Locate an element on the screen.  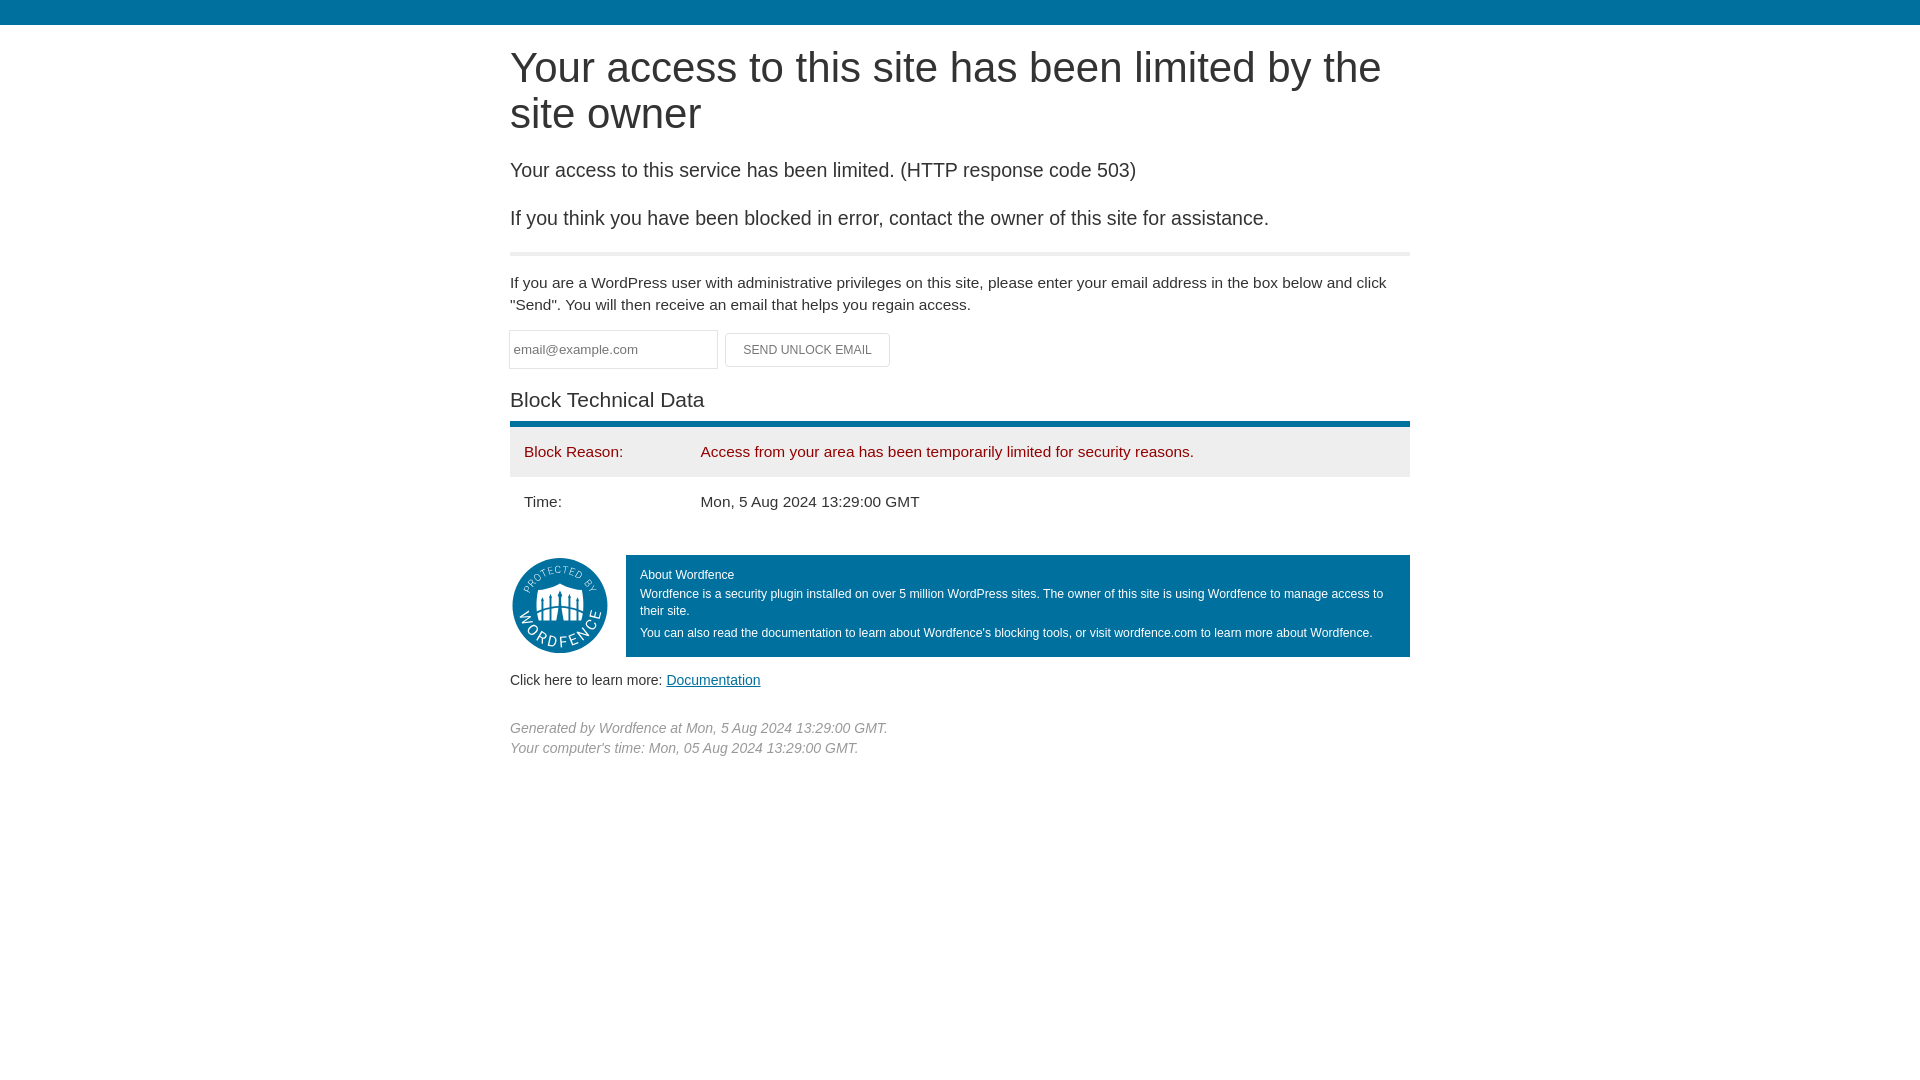
Documentation is located at coordinates (713, 679).